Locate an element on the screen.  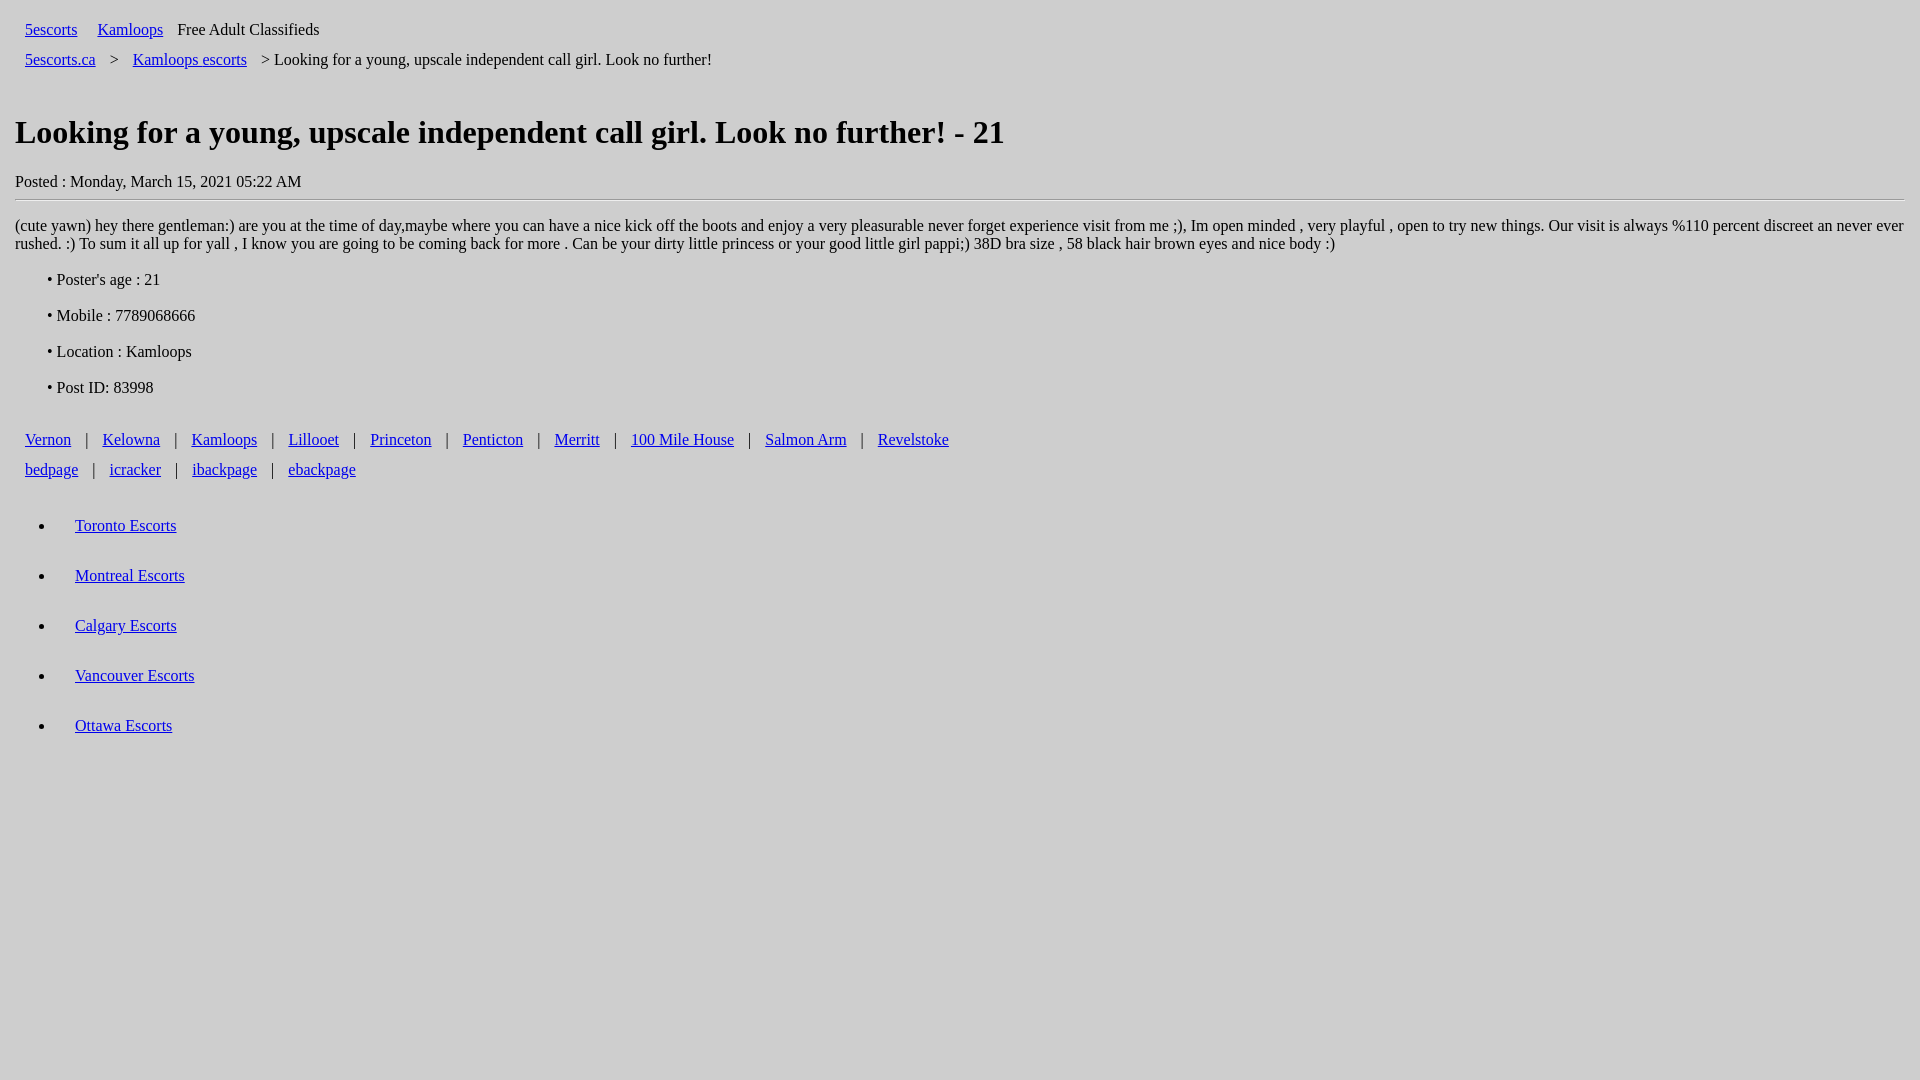
Vernon is located at coordinates (48, 440).